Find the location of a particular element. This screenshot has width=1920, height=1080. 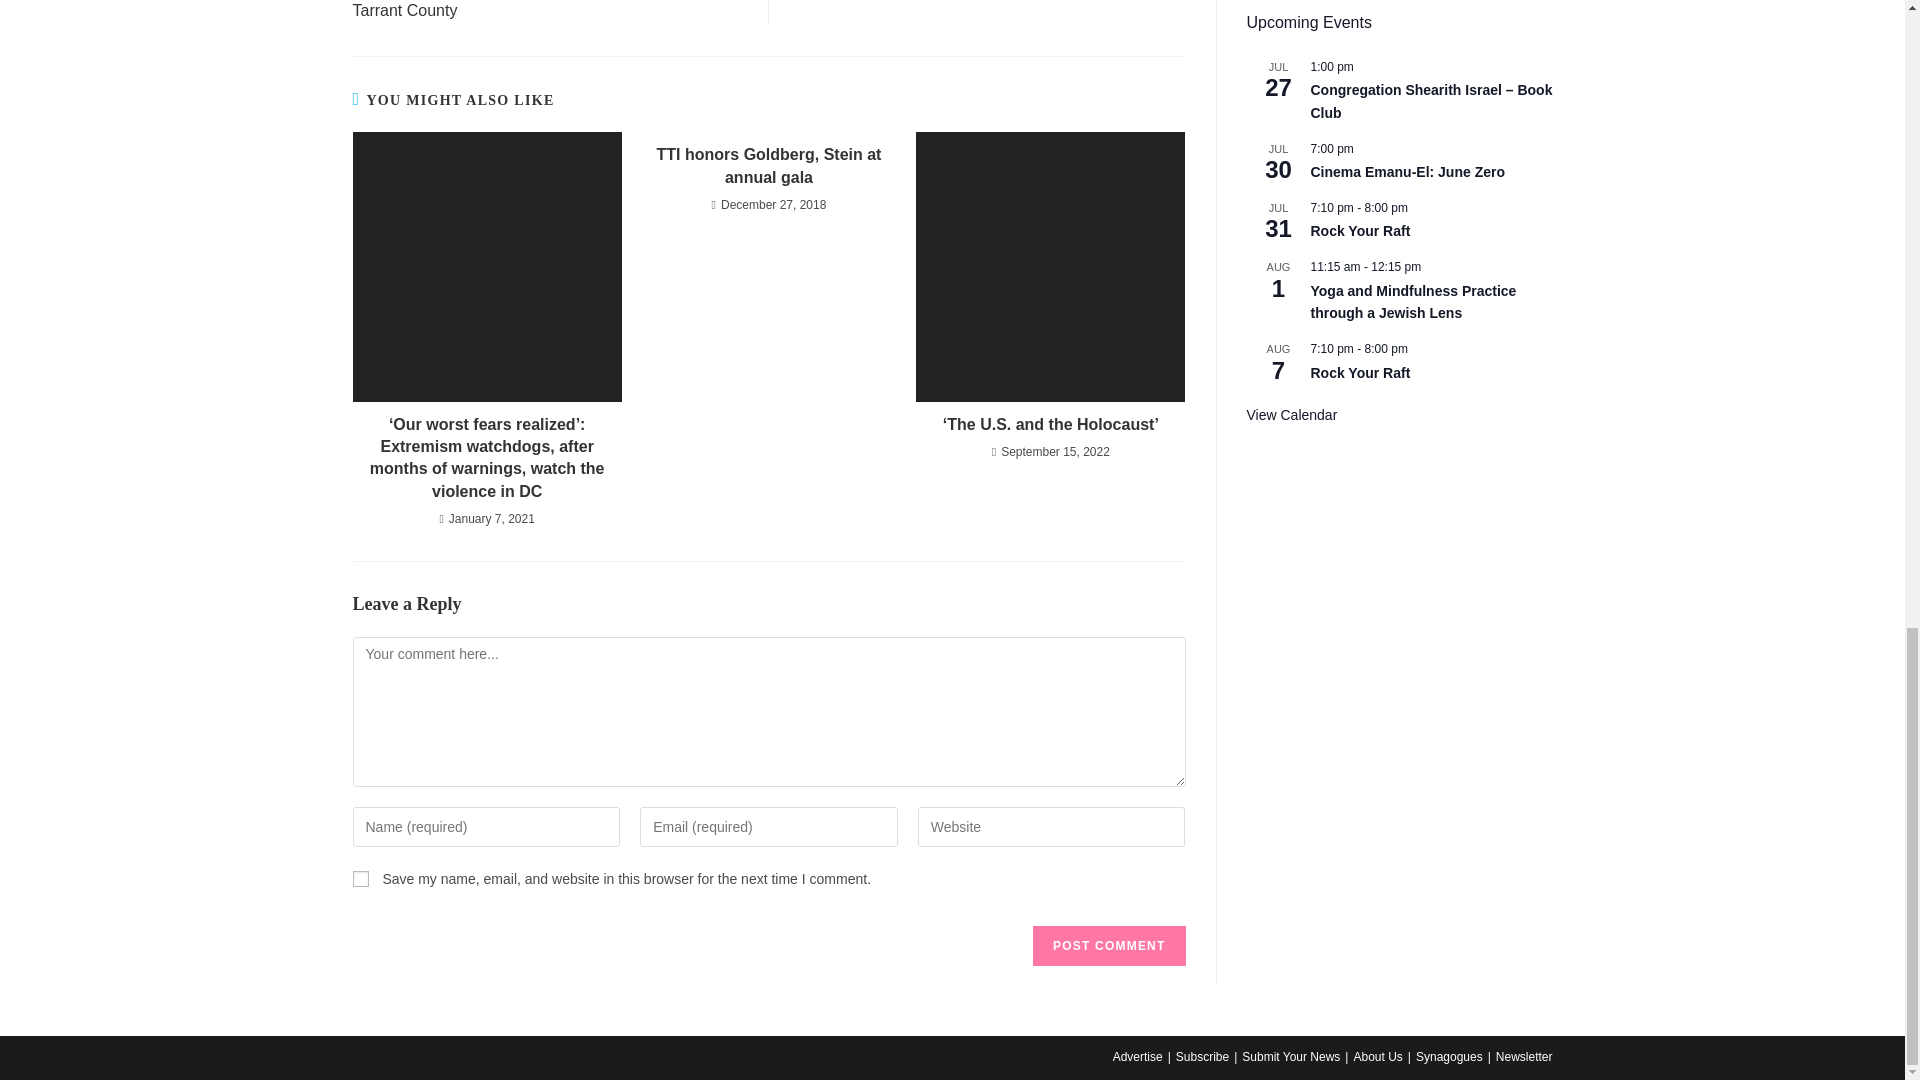

Post Comment is located at coordinates (1108, 945).